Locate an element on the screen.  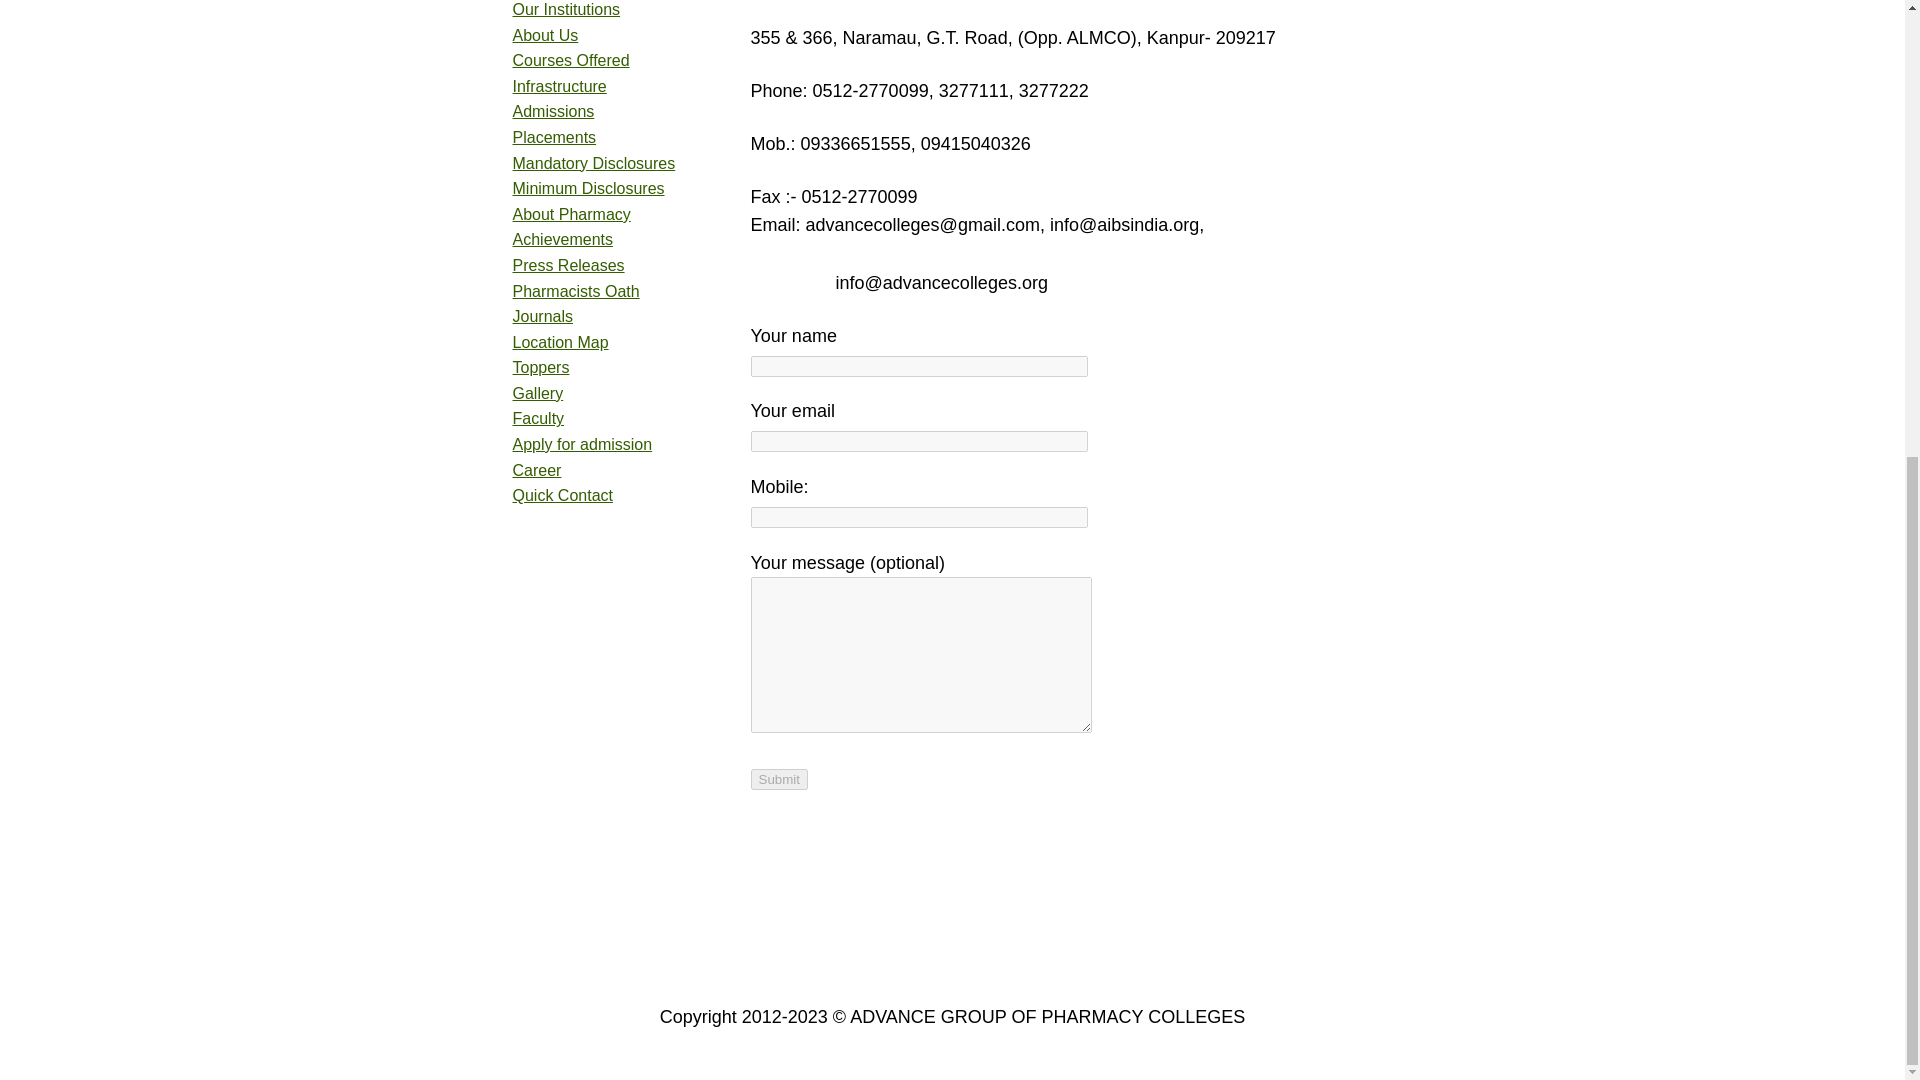
Admissions is located at coordinates (552, 110).